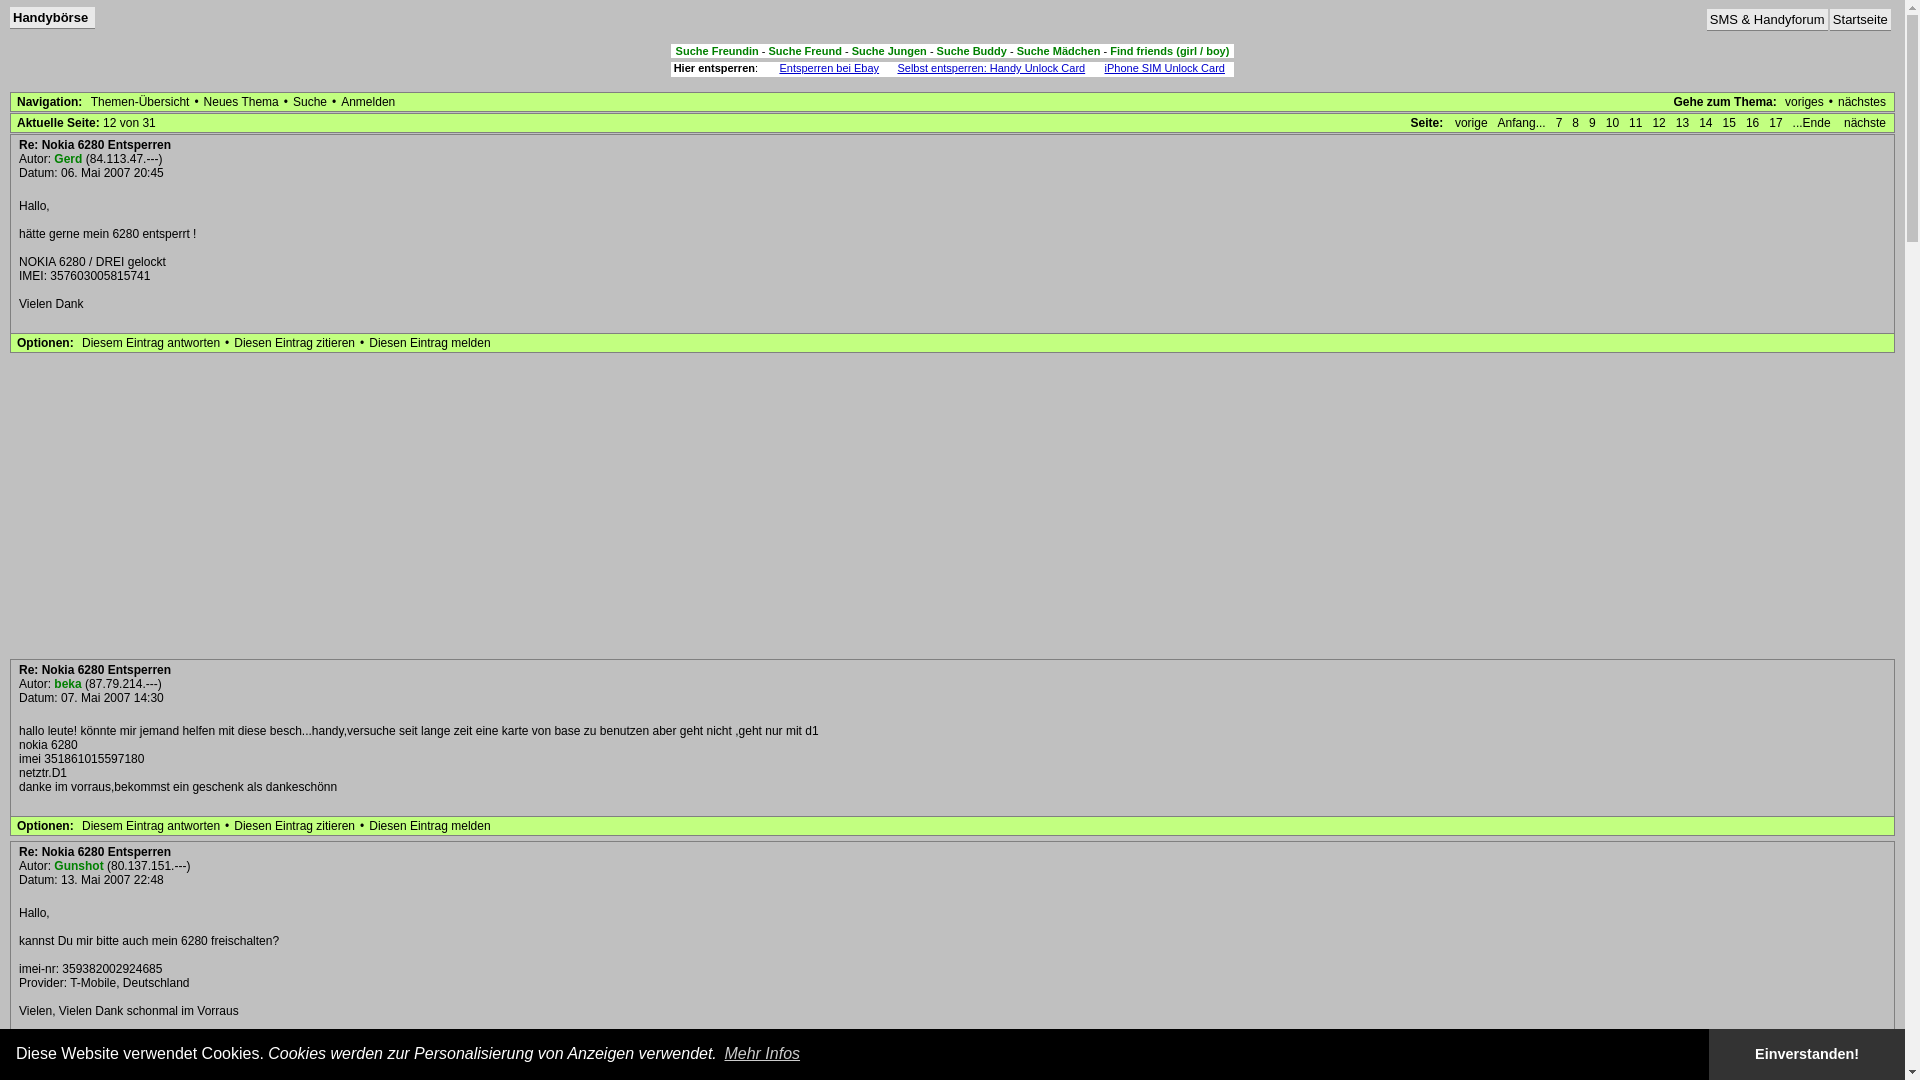  What do you see at coordinates (1730, 123) in the screenshot?
I see `15` at bounding box center [1730, 123].